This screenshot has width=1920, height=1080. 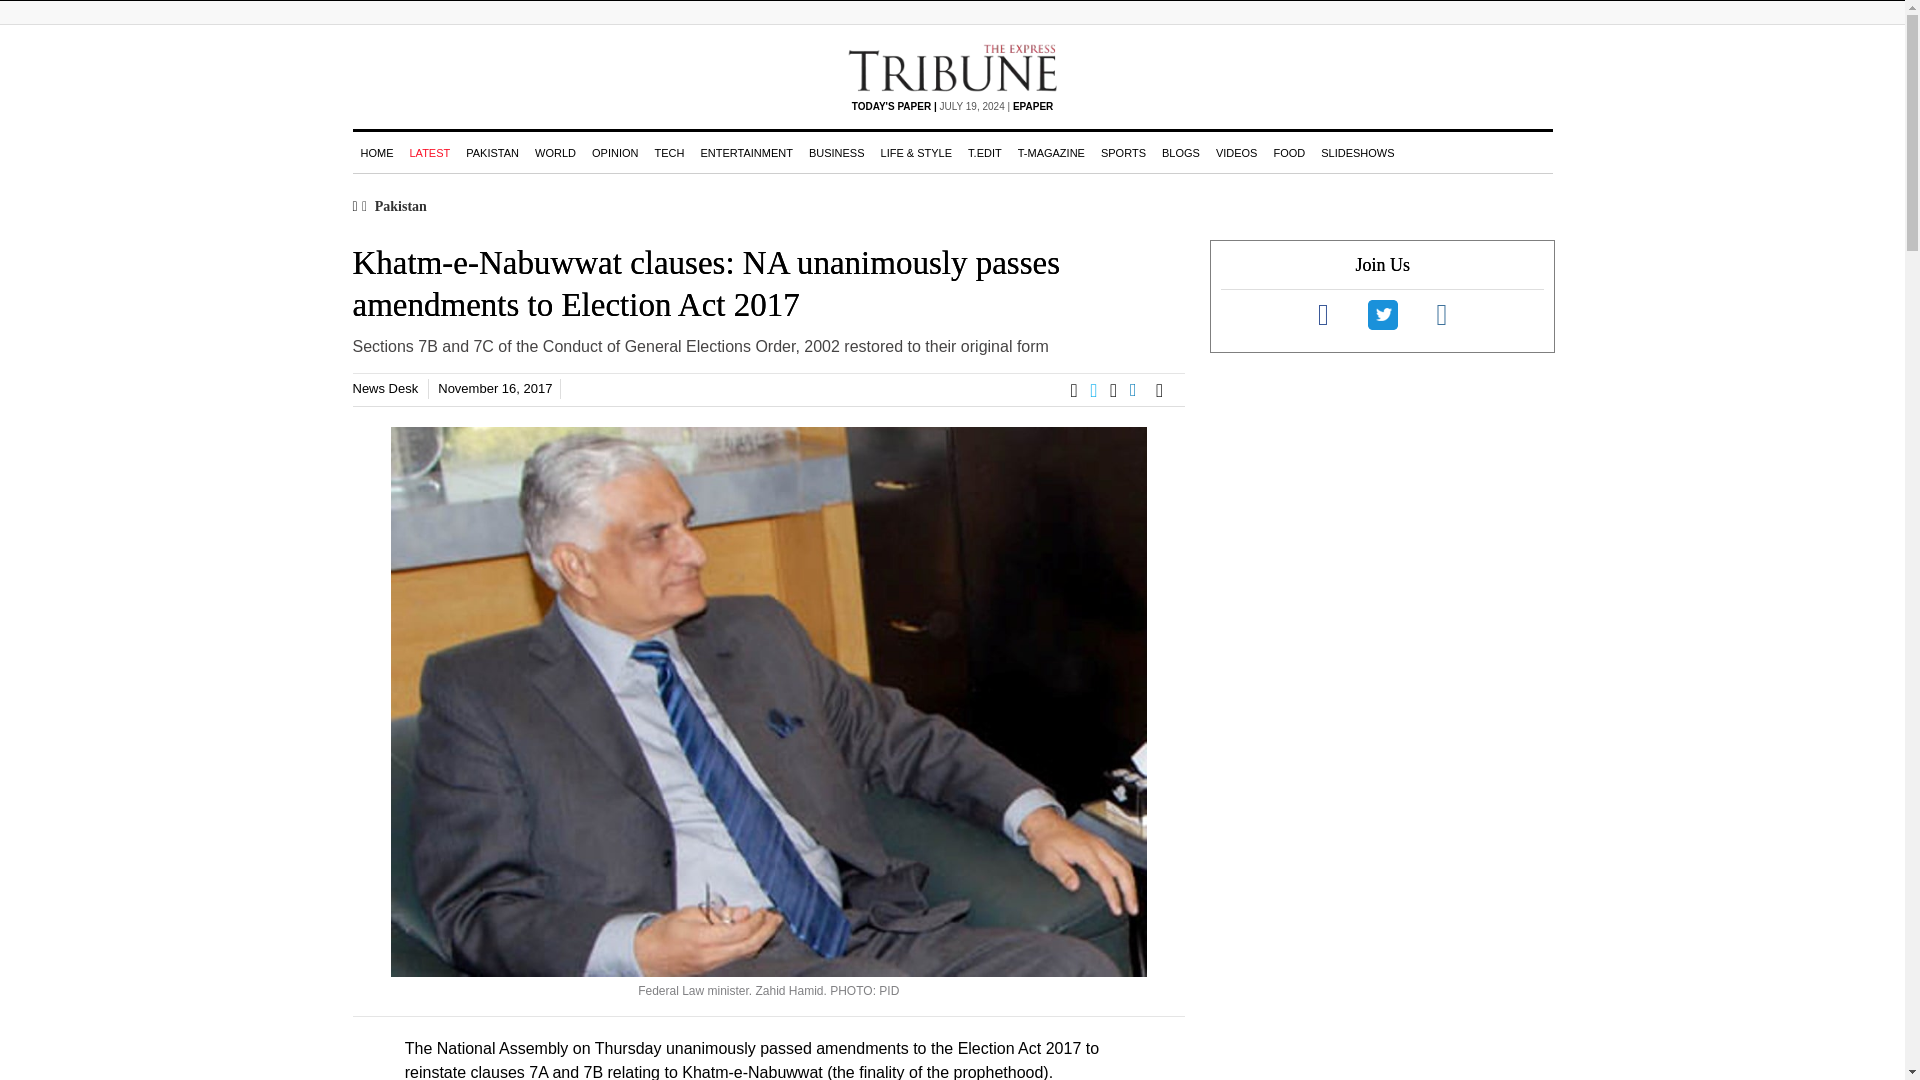 I want to click on LATEST, so click(x=430, y=151).